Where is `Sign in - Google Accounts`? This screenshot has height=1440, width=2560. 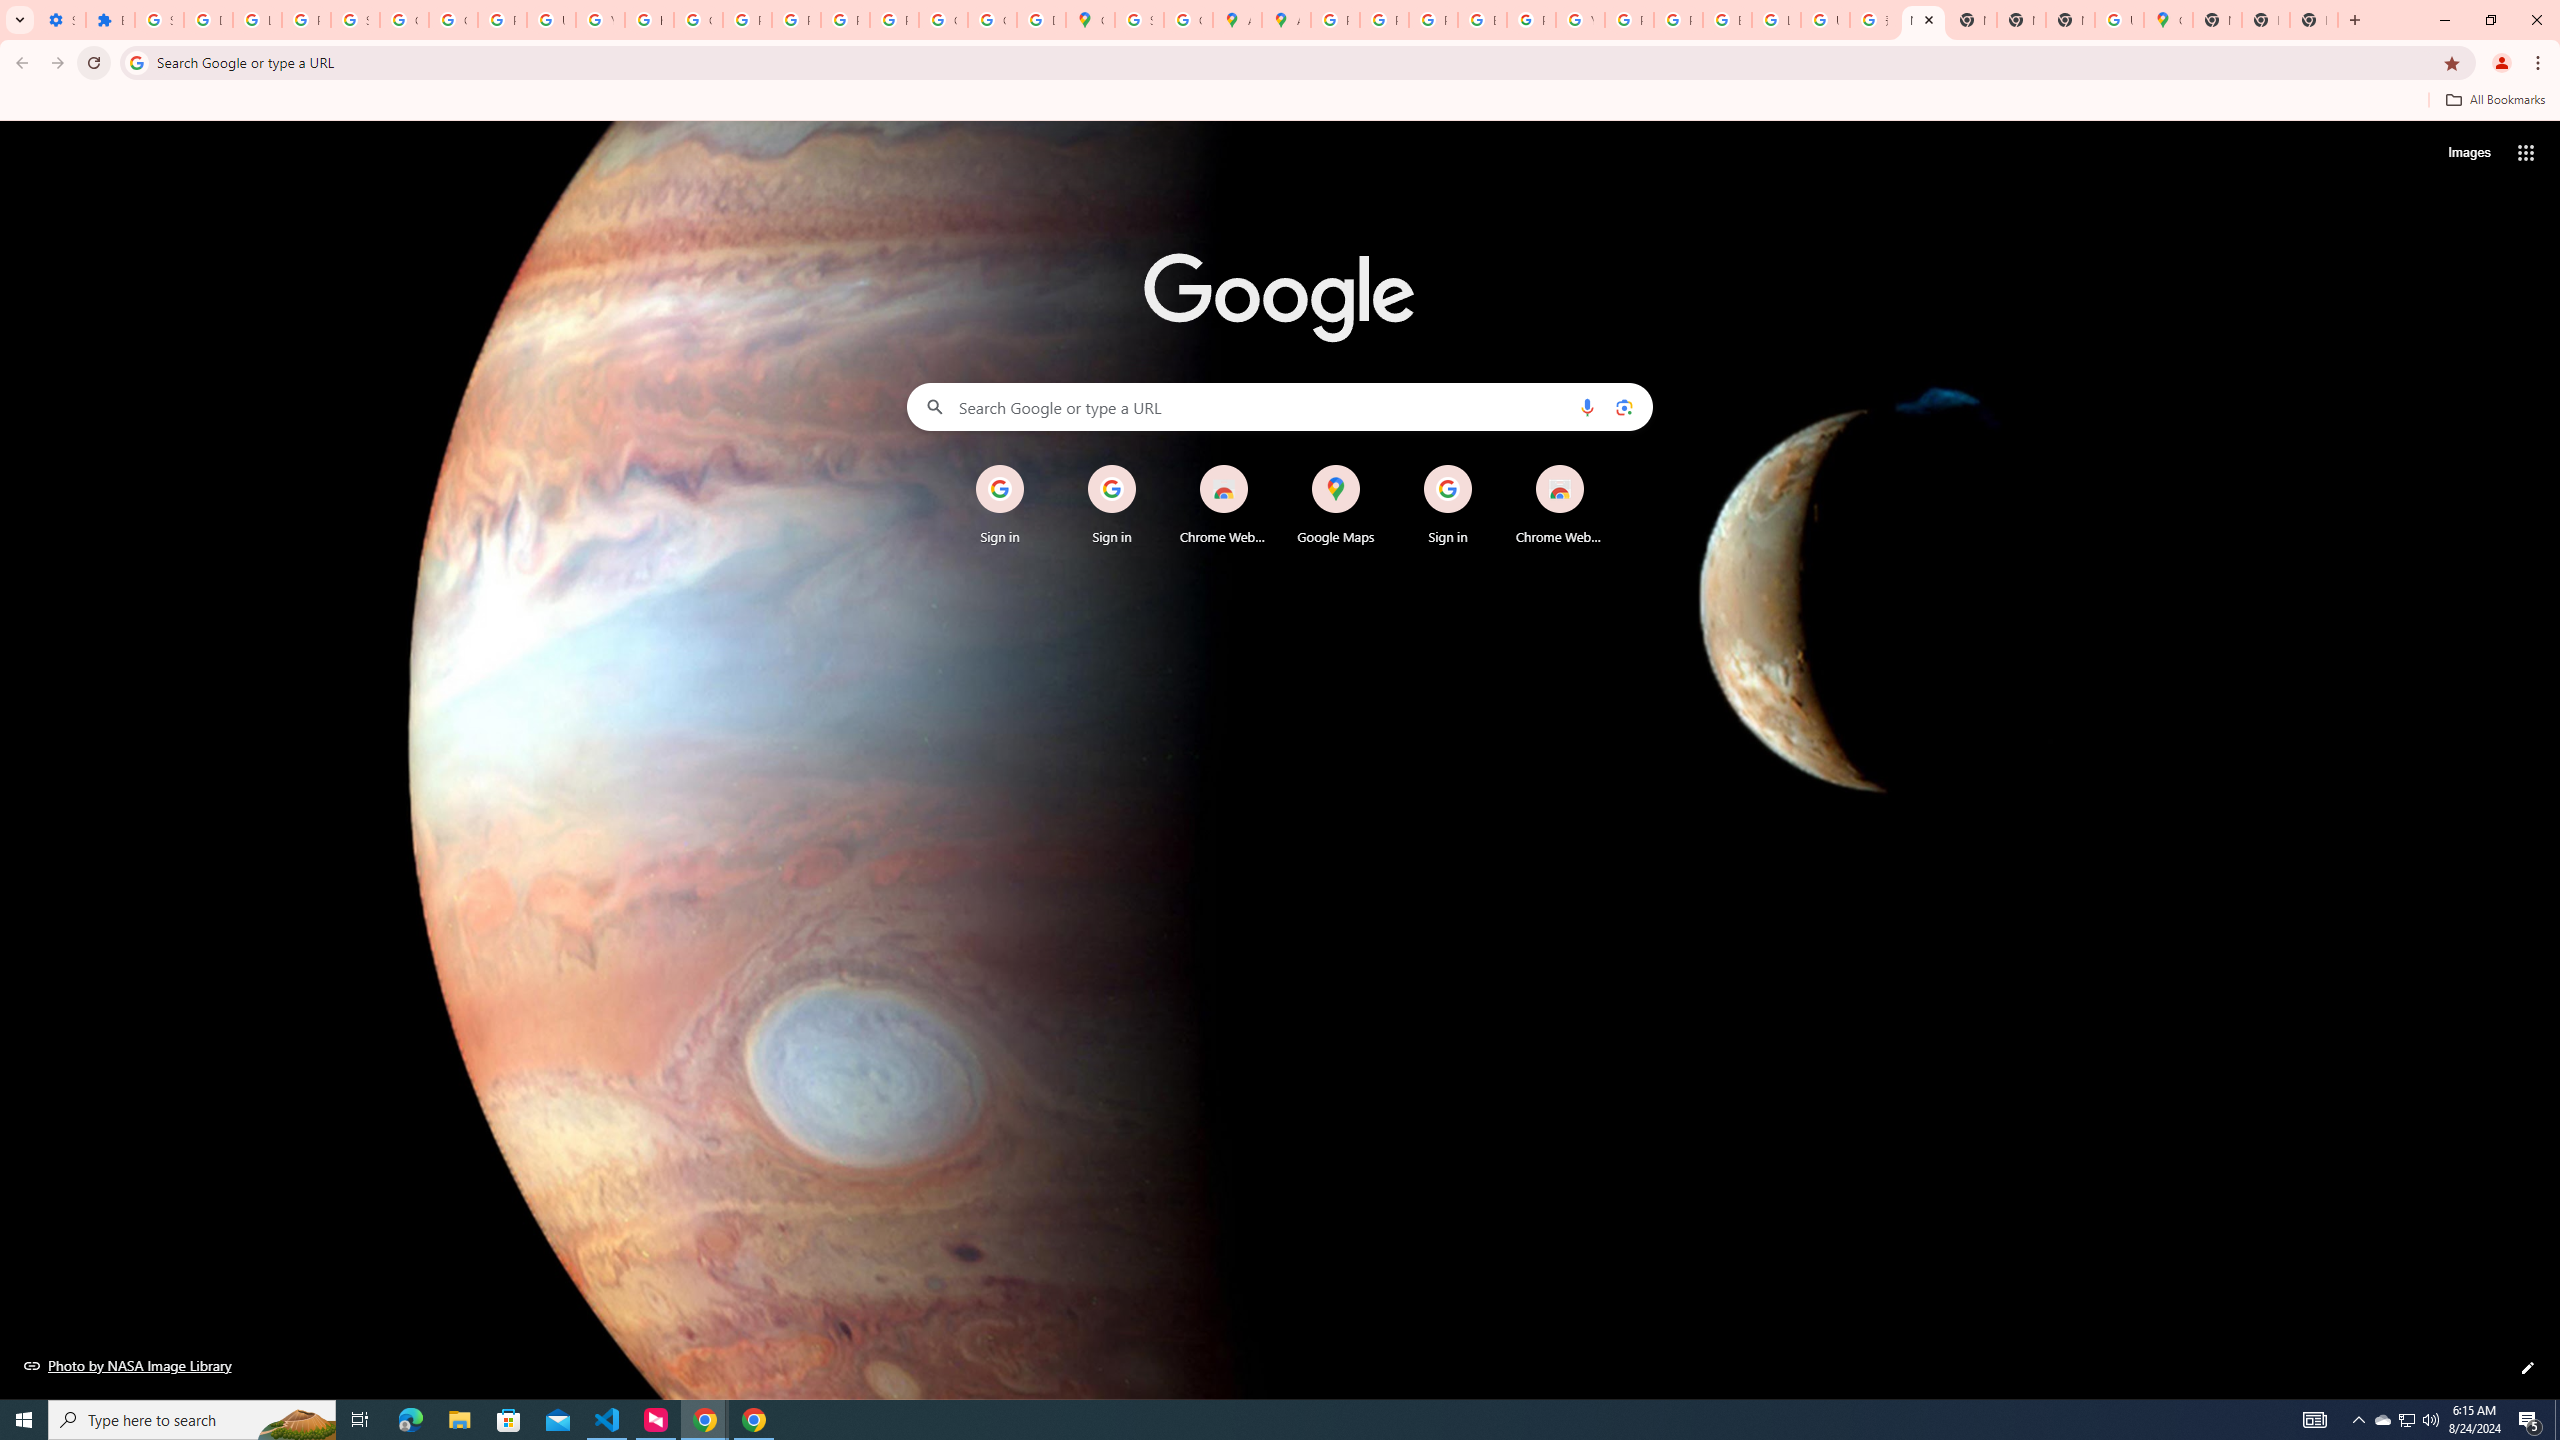 Sign in - Google Accounts is located at coordinates (158, 20).